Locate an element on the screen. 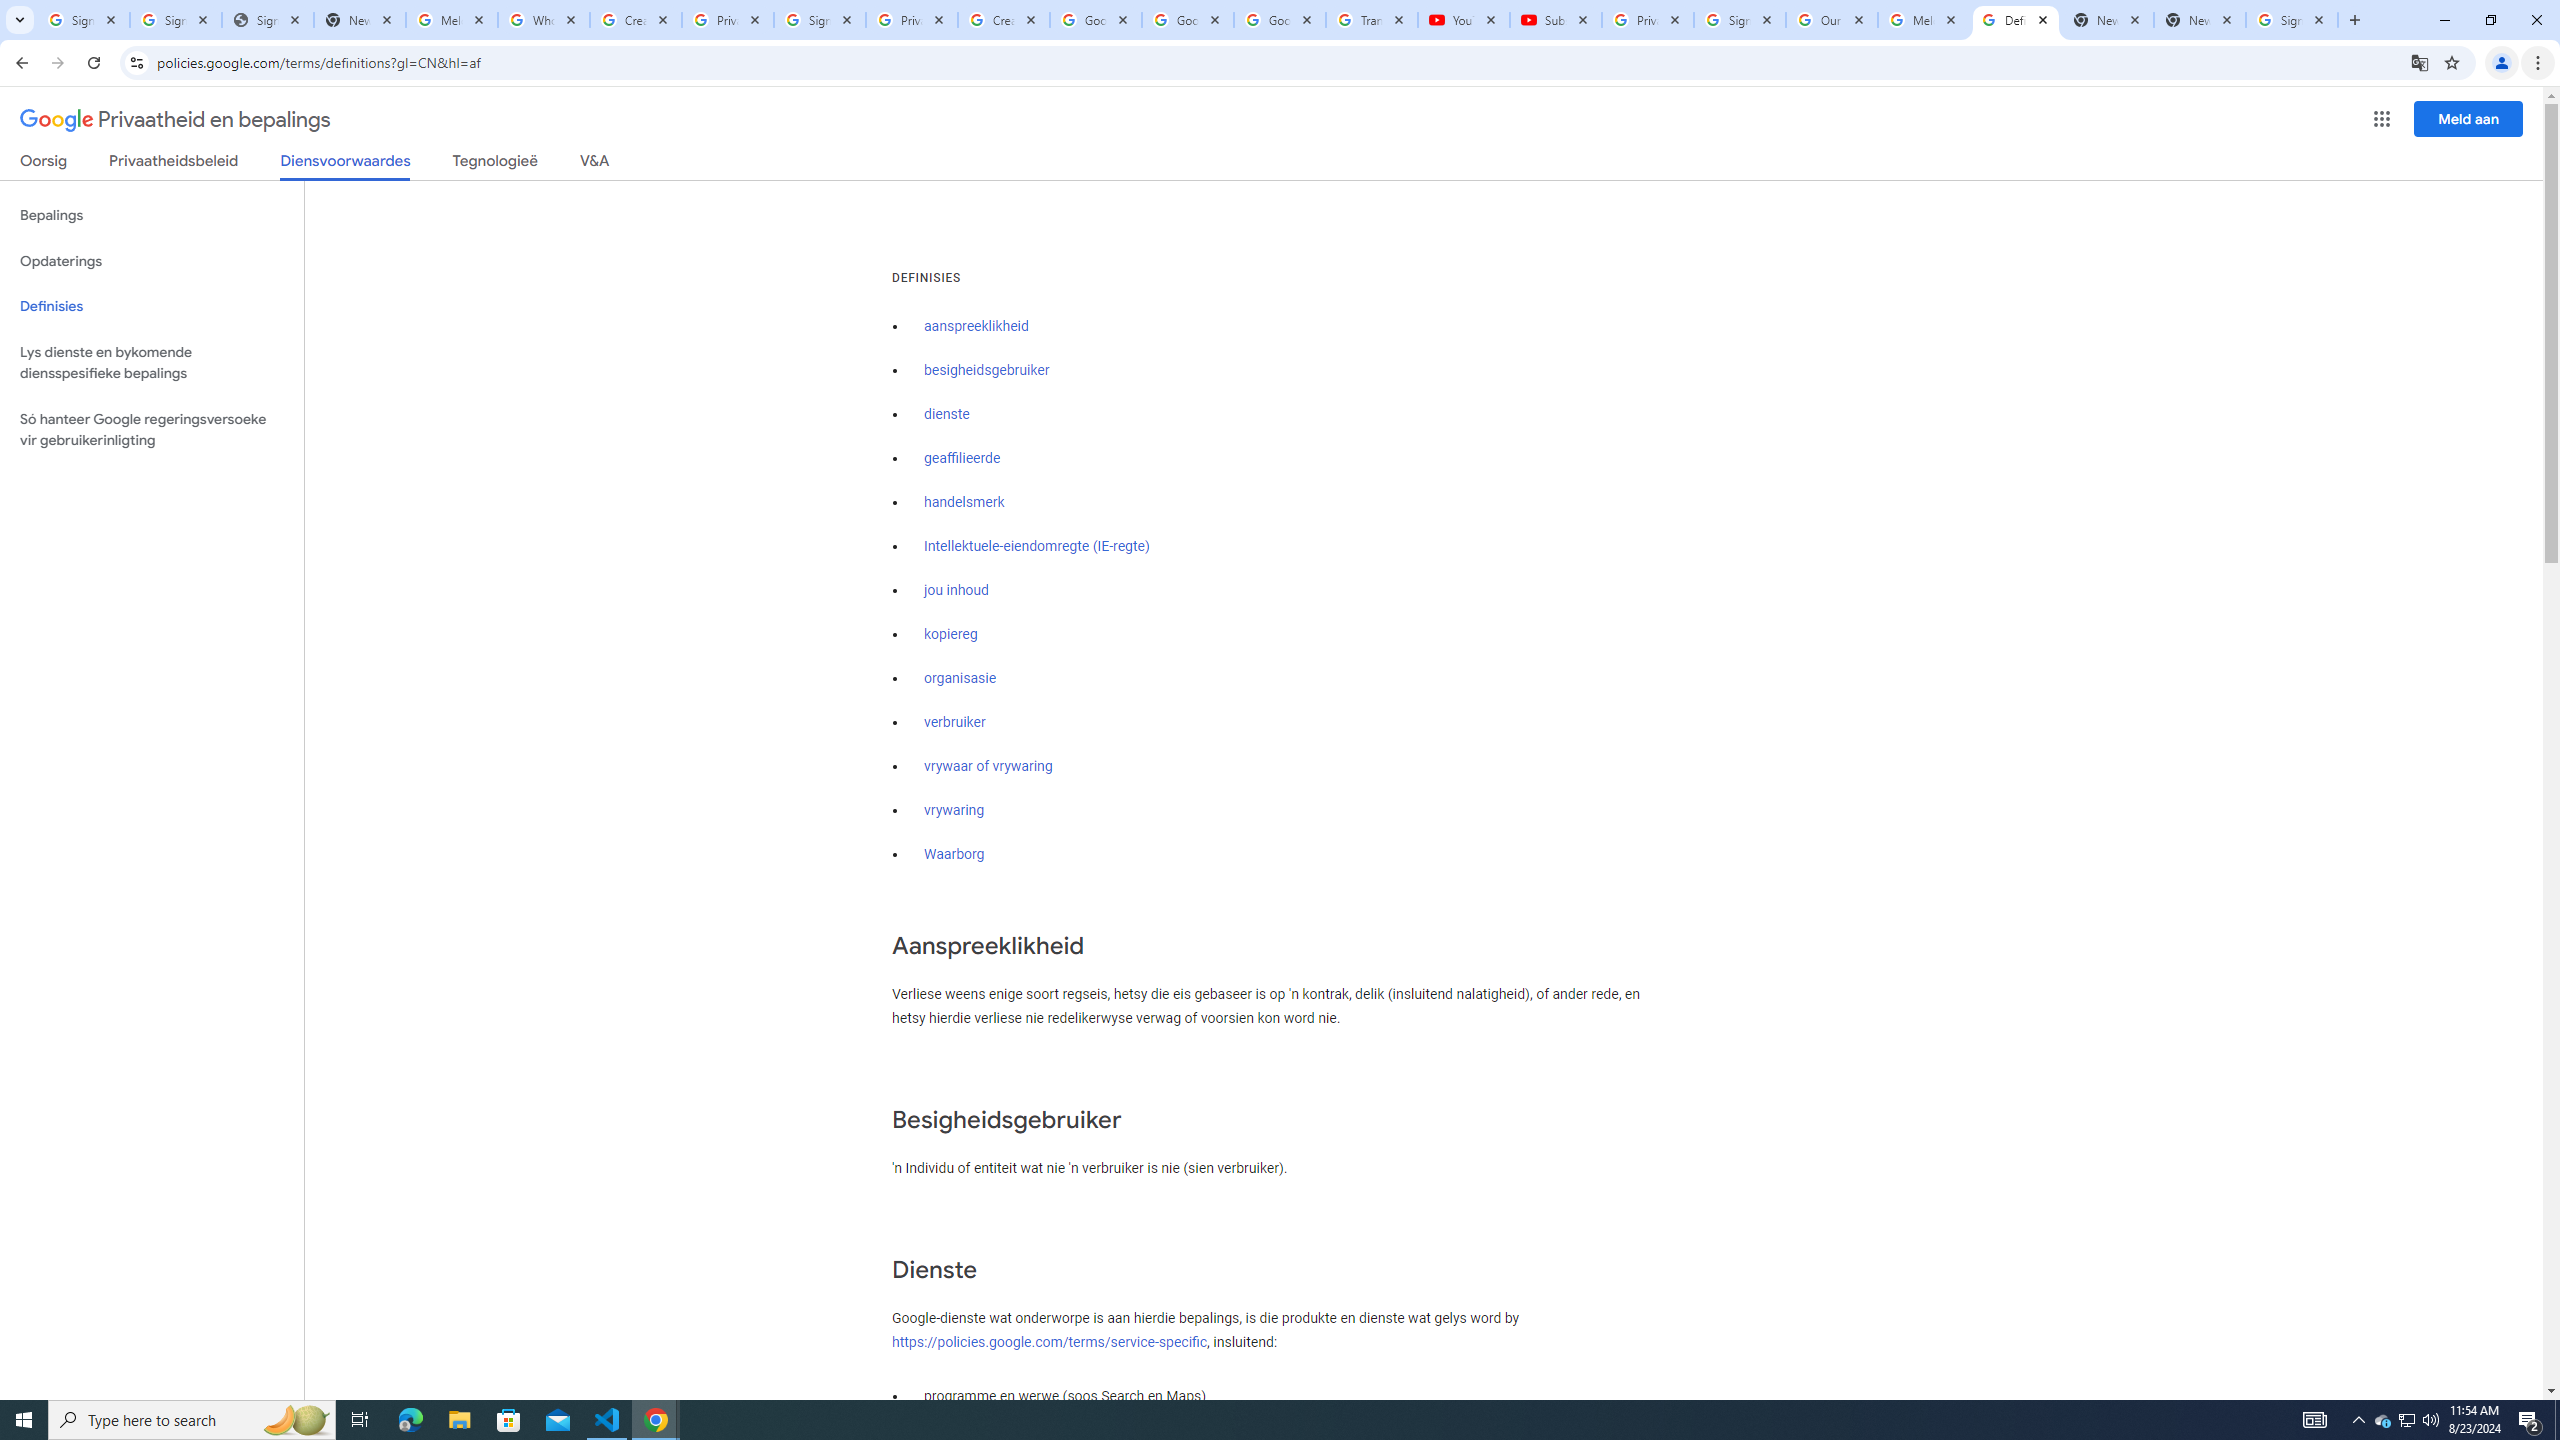 The image size is (2560, 1440). vrywaar of vrywaring is located at coordinates (988, 766).